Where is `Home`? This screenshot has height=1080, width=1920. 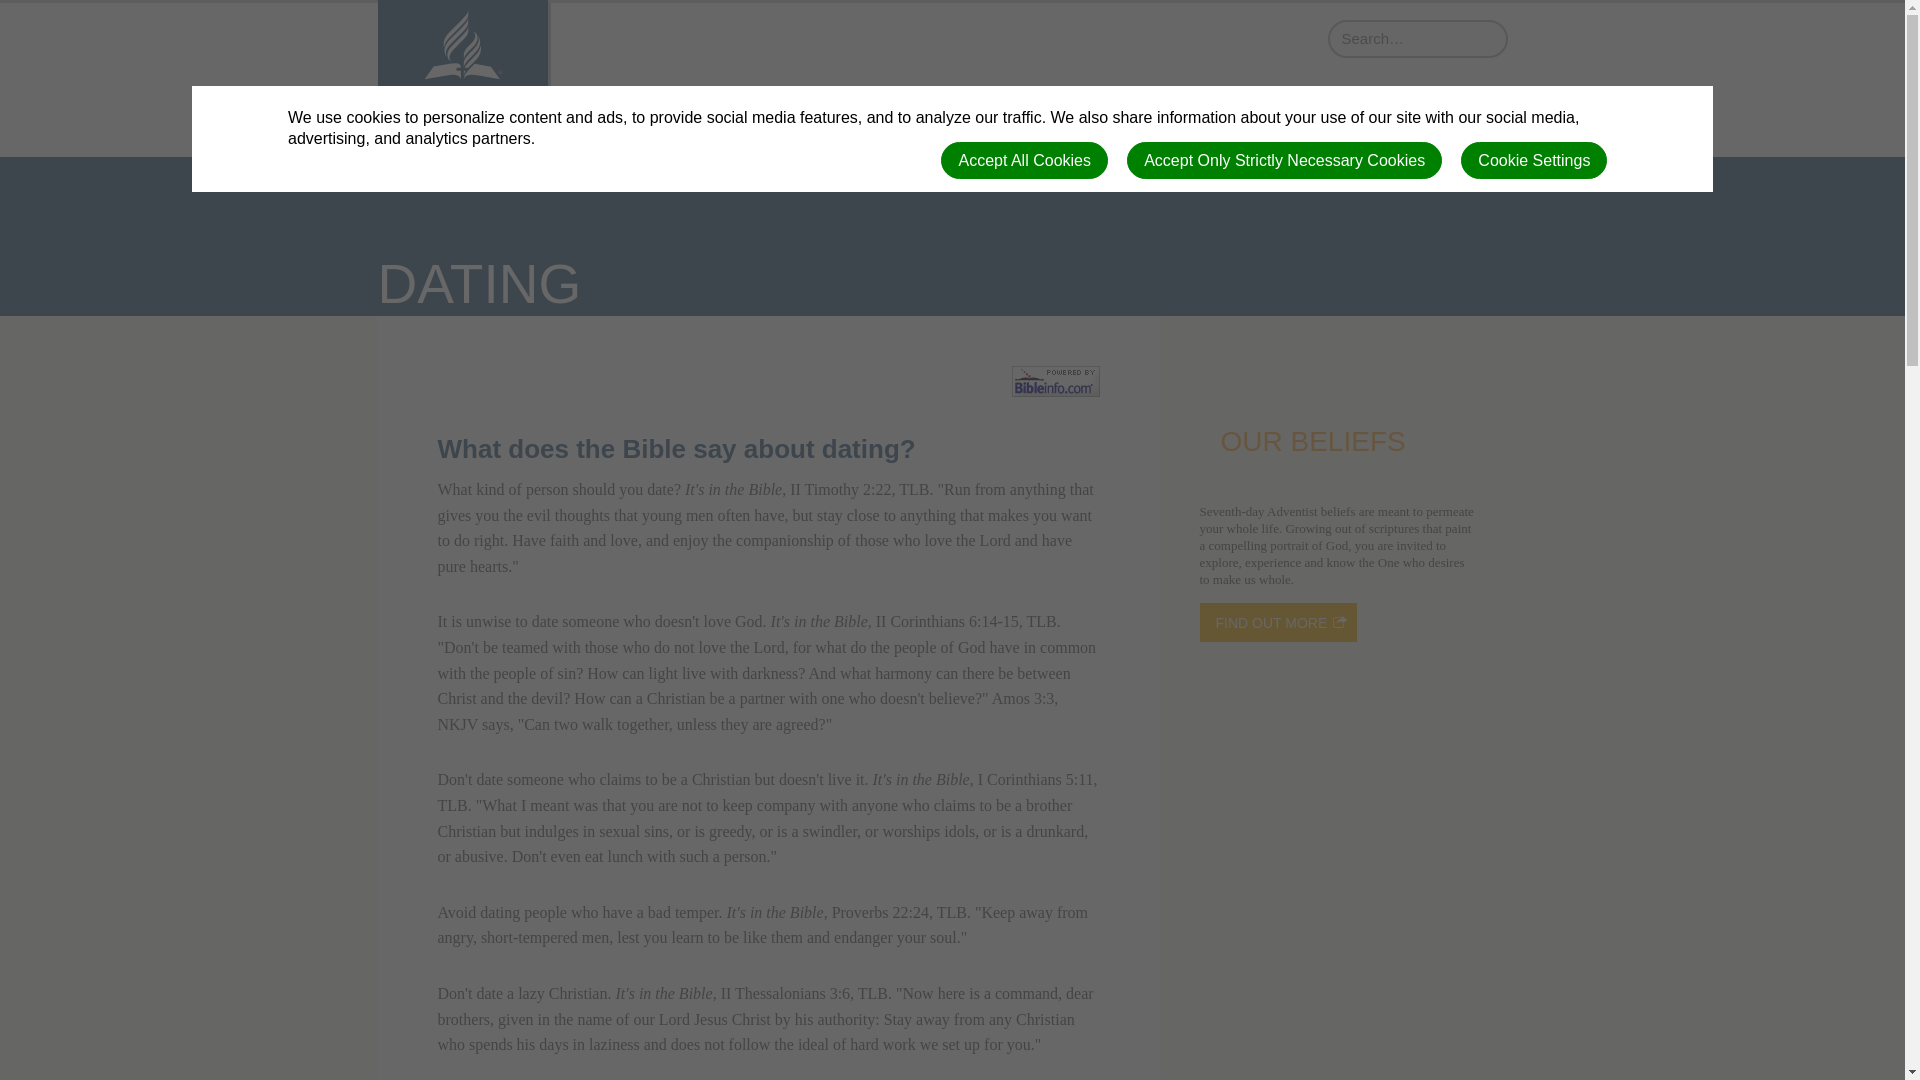
Home is located at coordinates (914, 110).